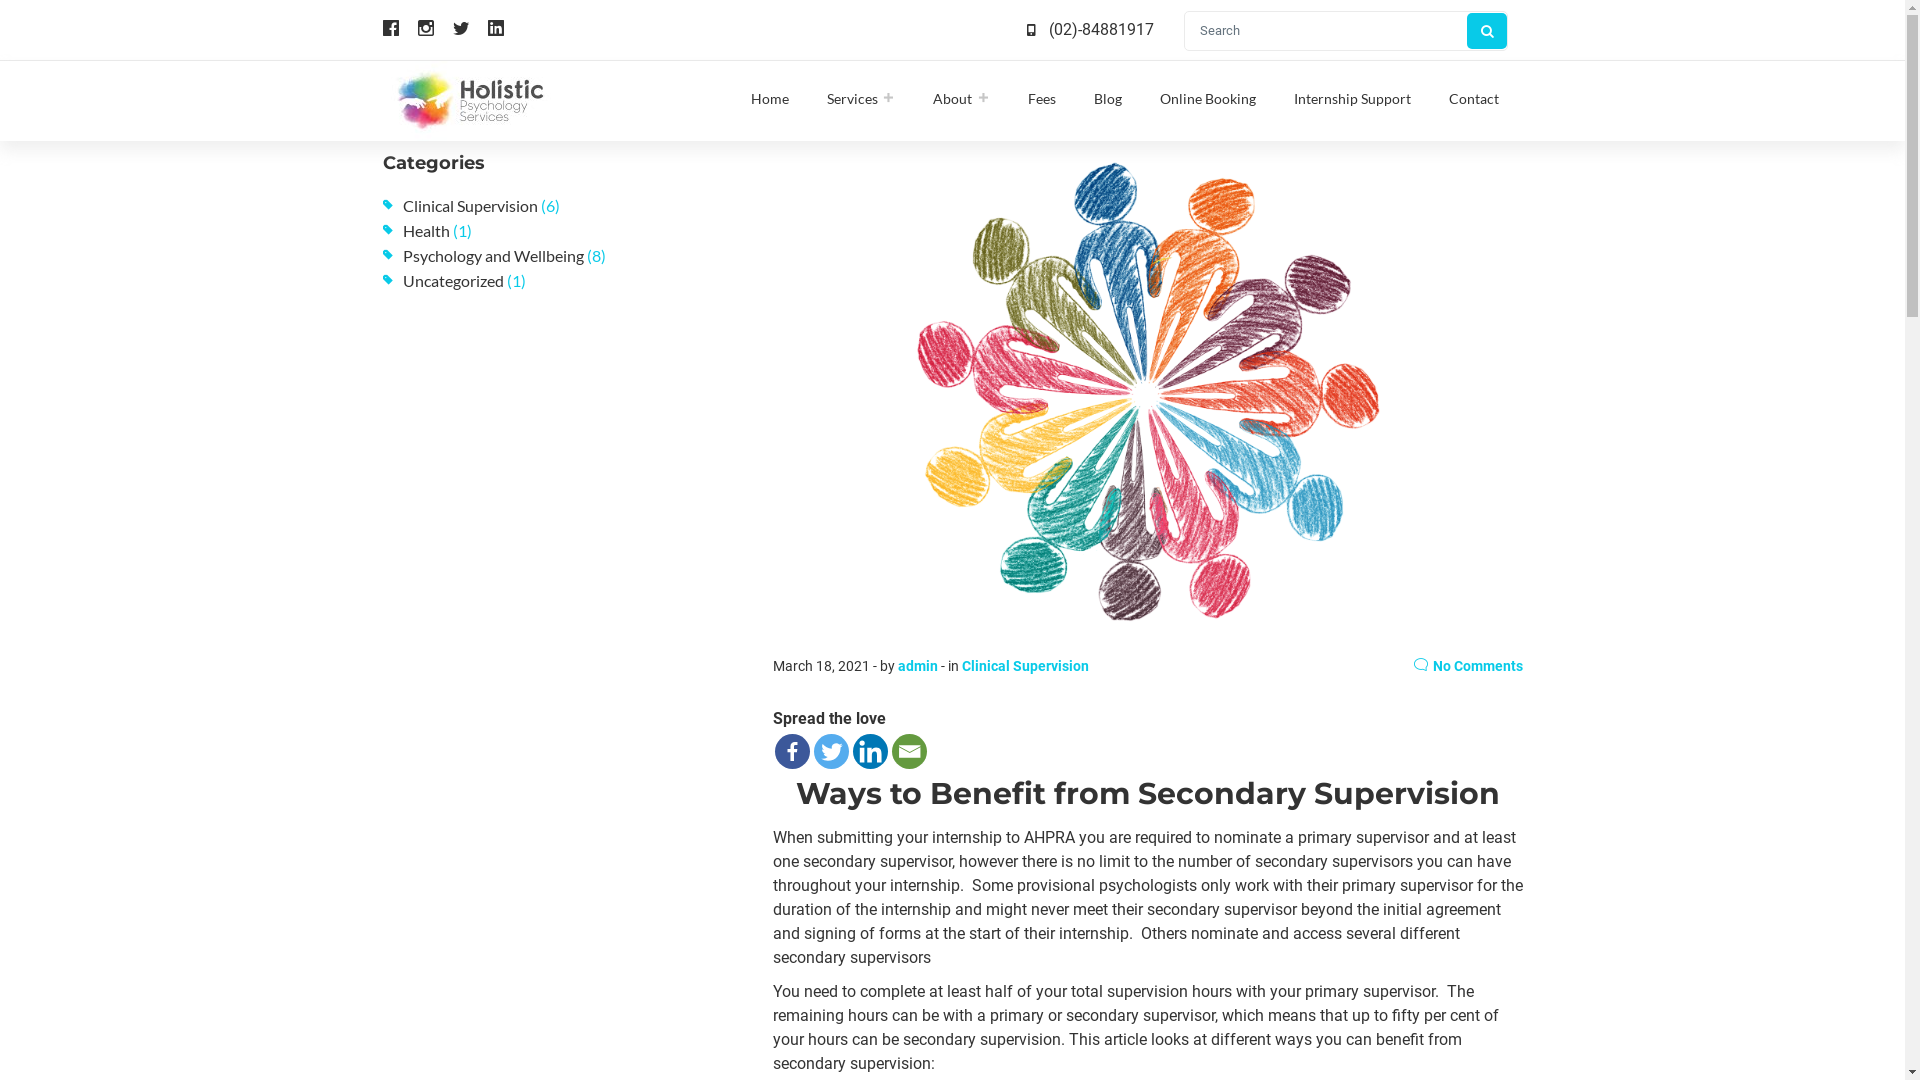  Describe the element at coordinates (1102, 30) in the screenshot. I see `(02)-84881917` at that location.